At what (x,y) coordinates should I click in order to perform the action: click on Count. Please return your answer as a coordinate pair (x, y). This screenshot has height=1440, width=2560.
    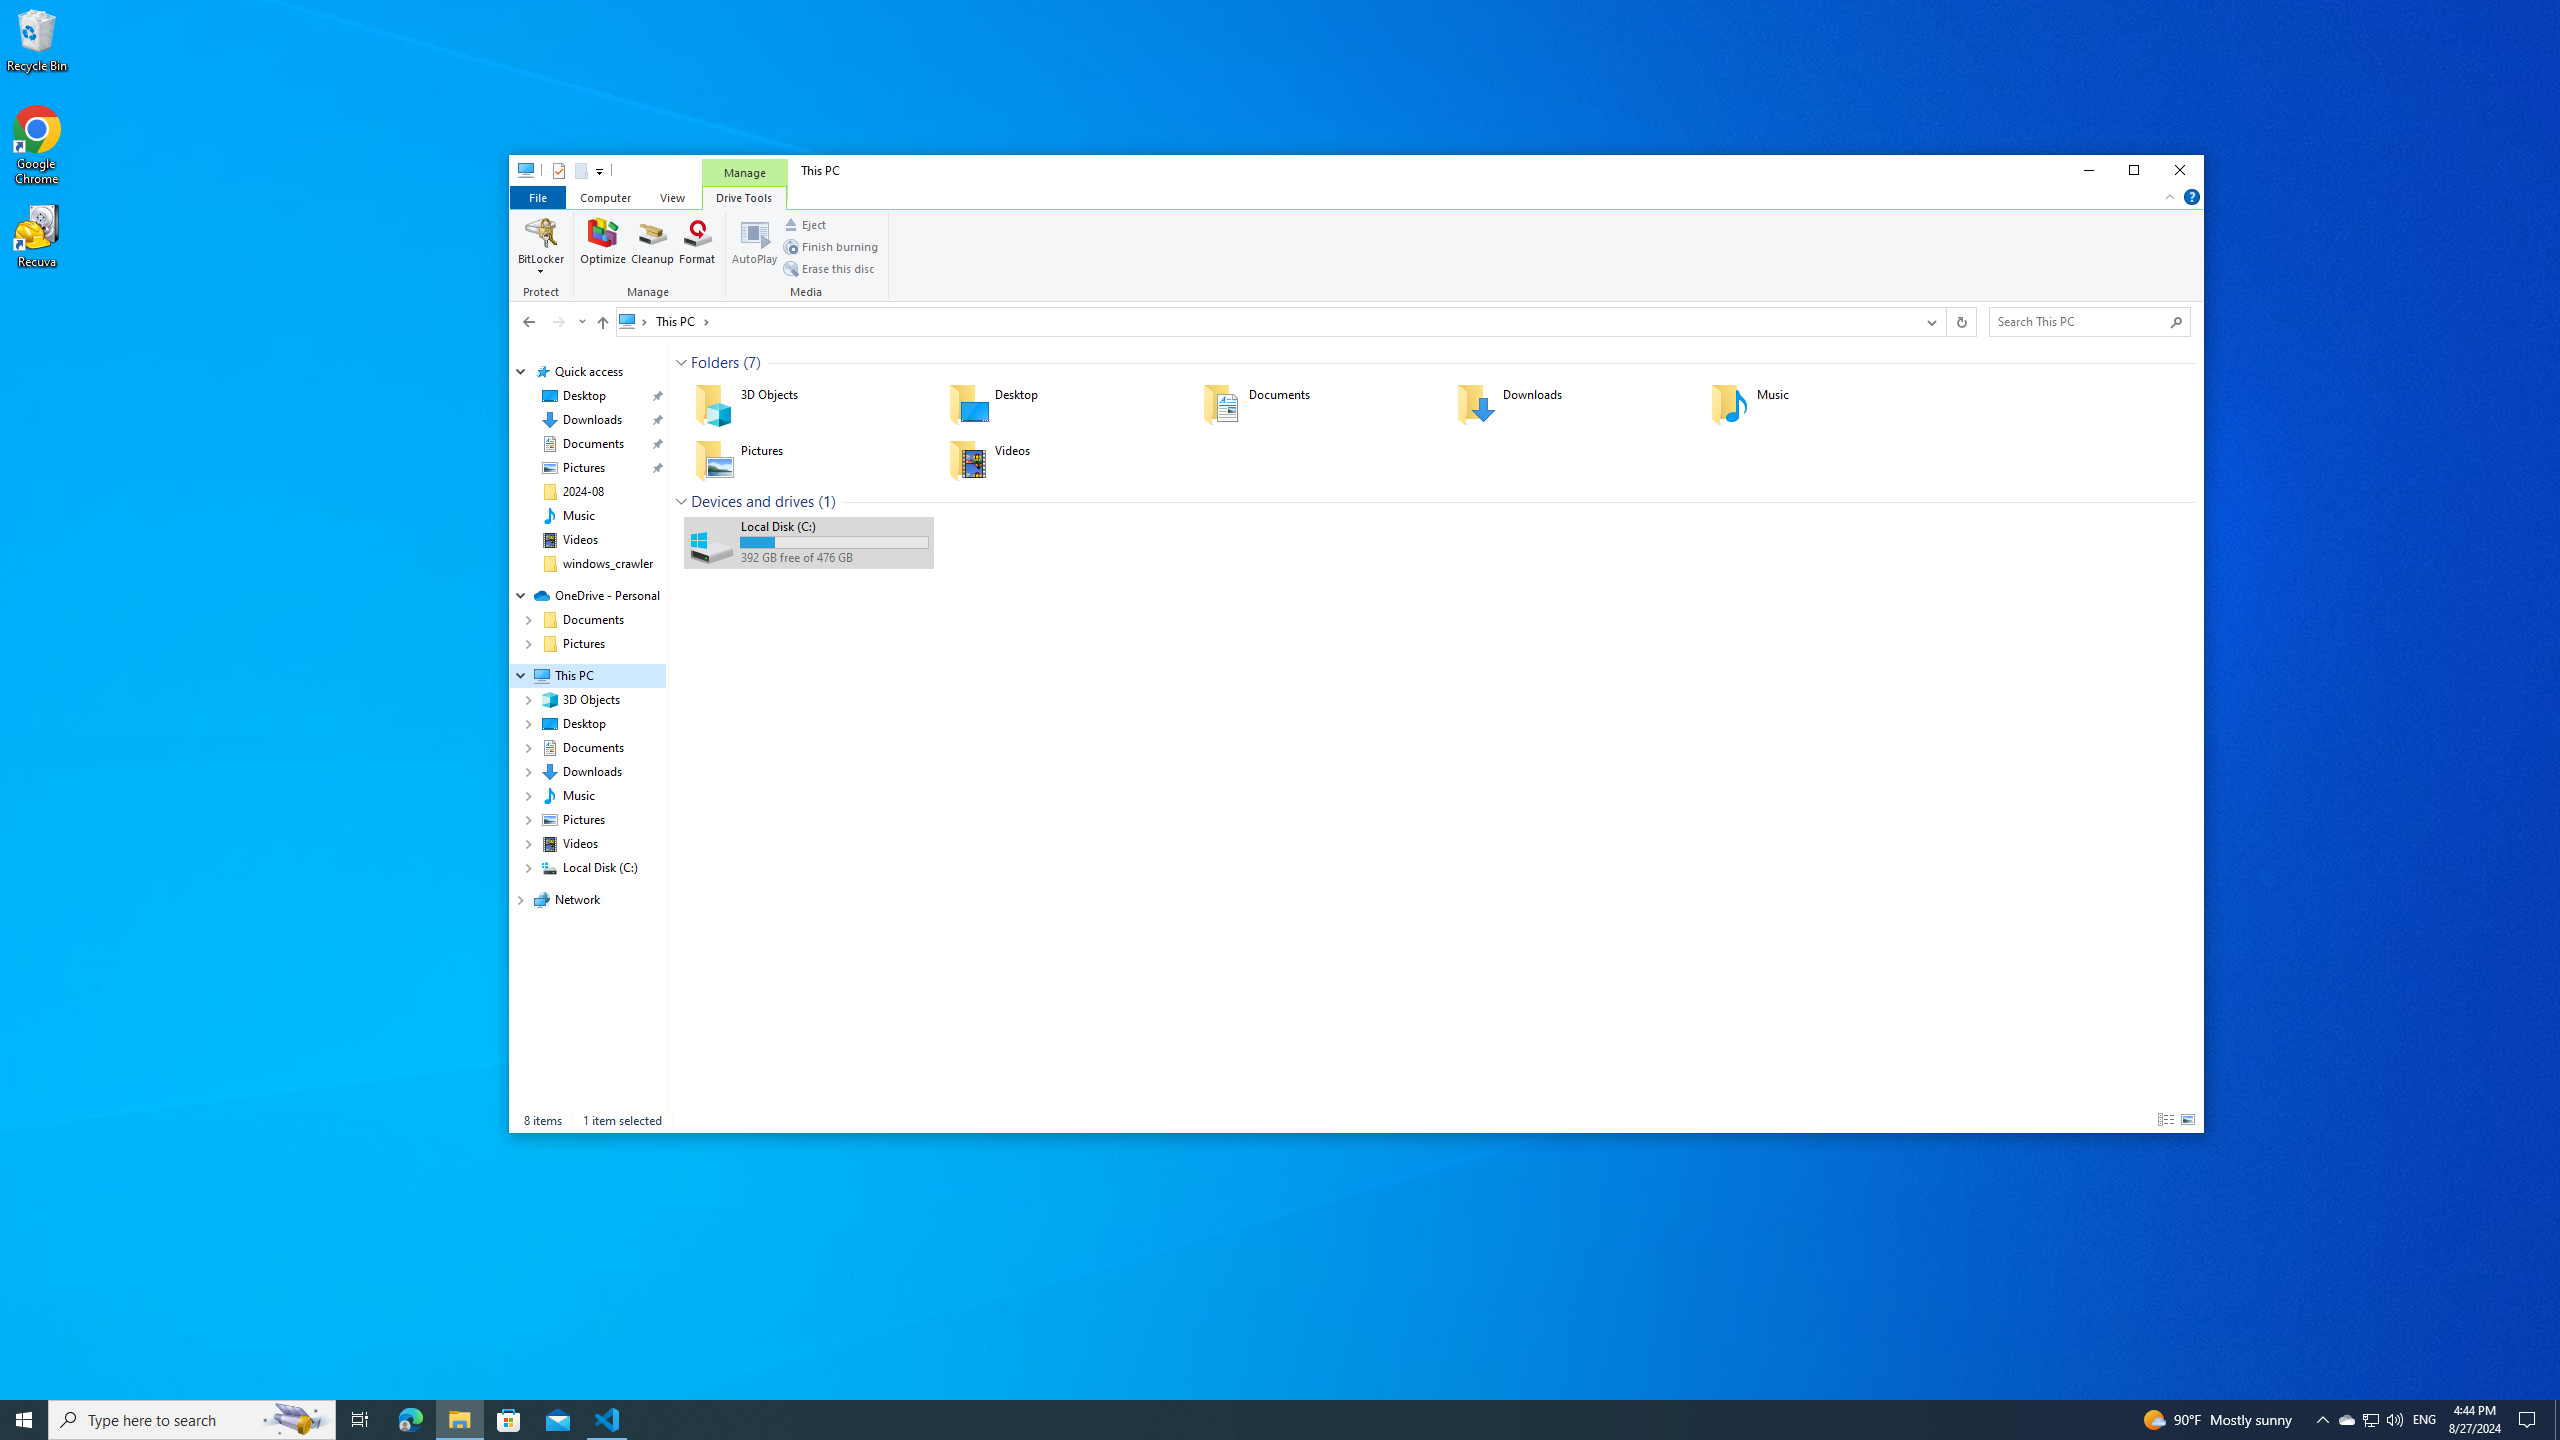
    Looking at the image, I should click on (826, 502).